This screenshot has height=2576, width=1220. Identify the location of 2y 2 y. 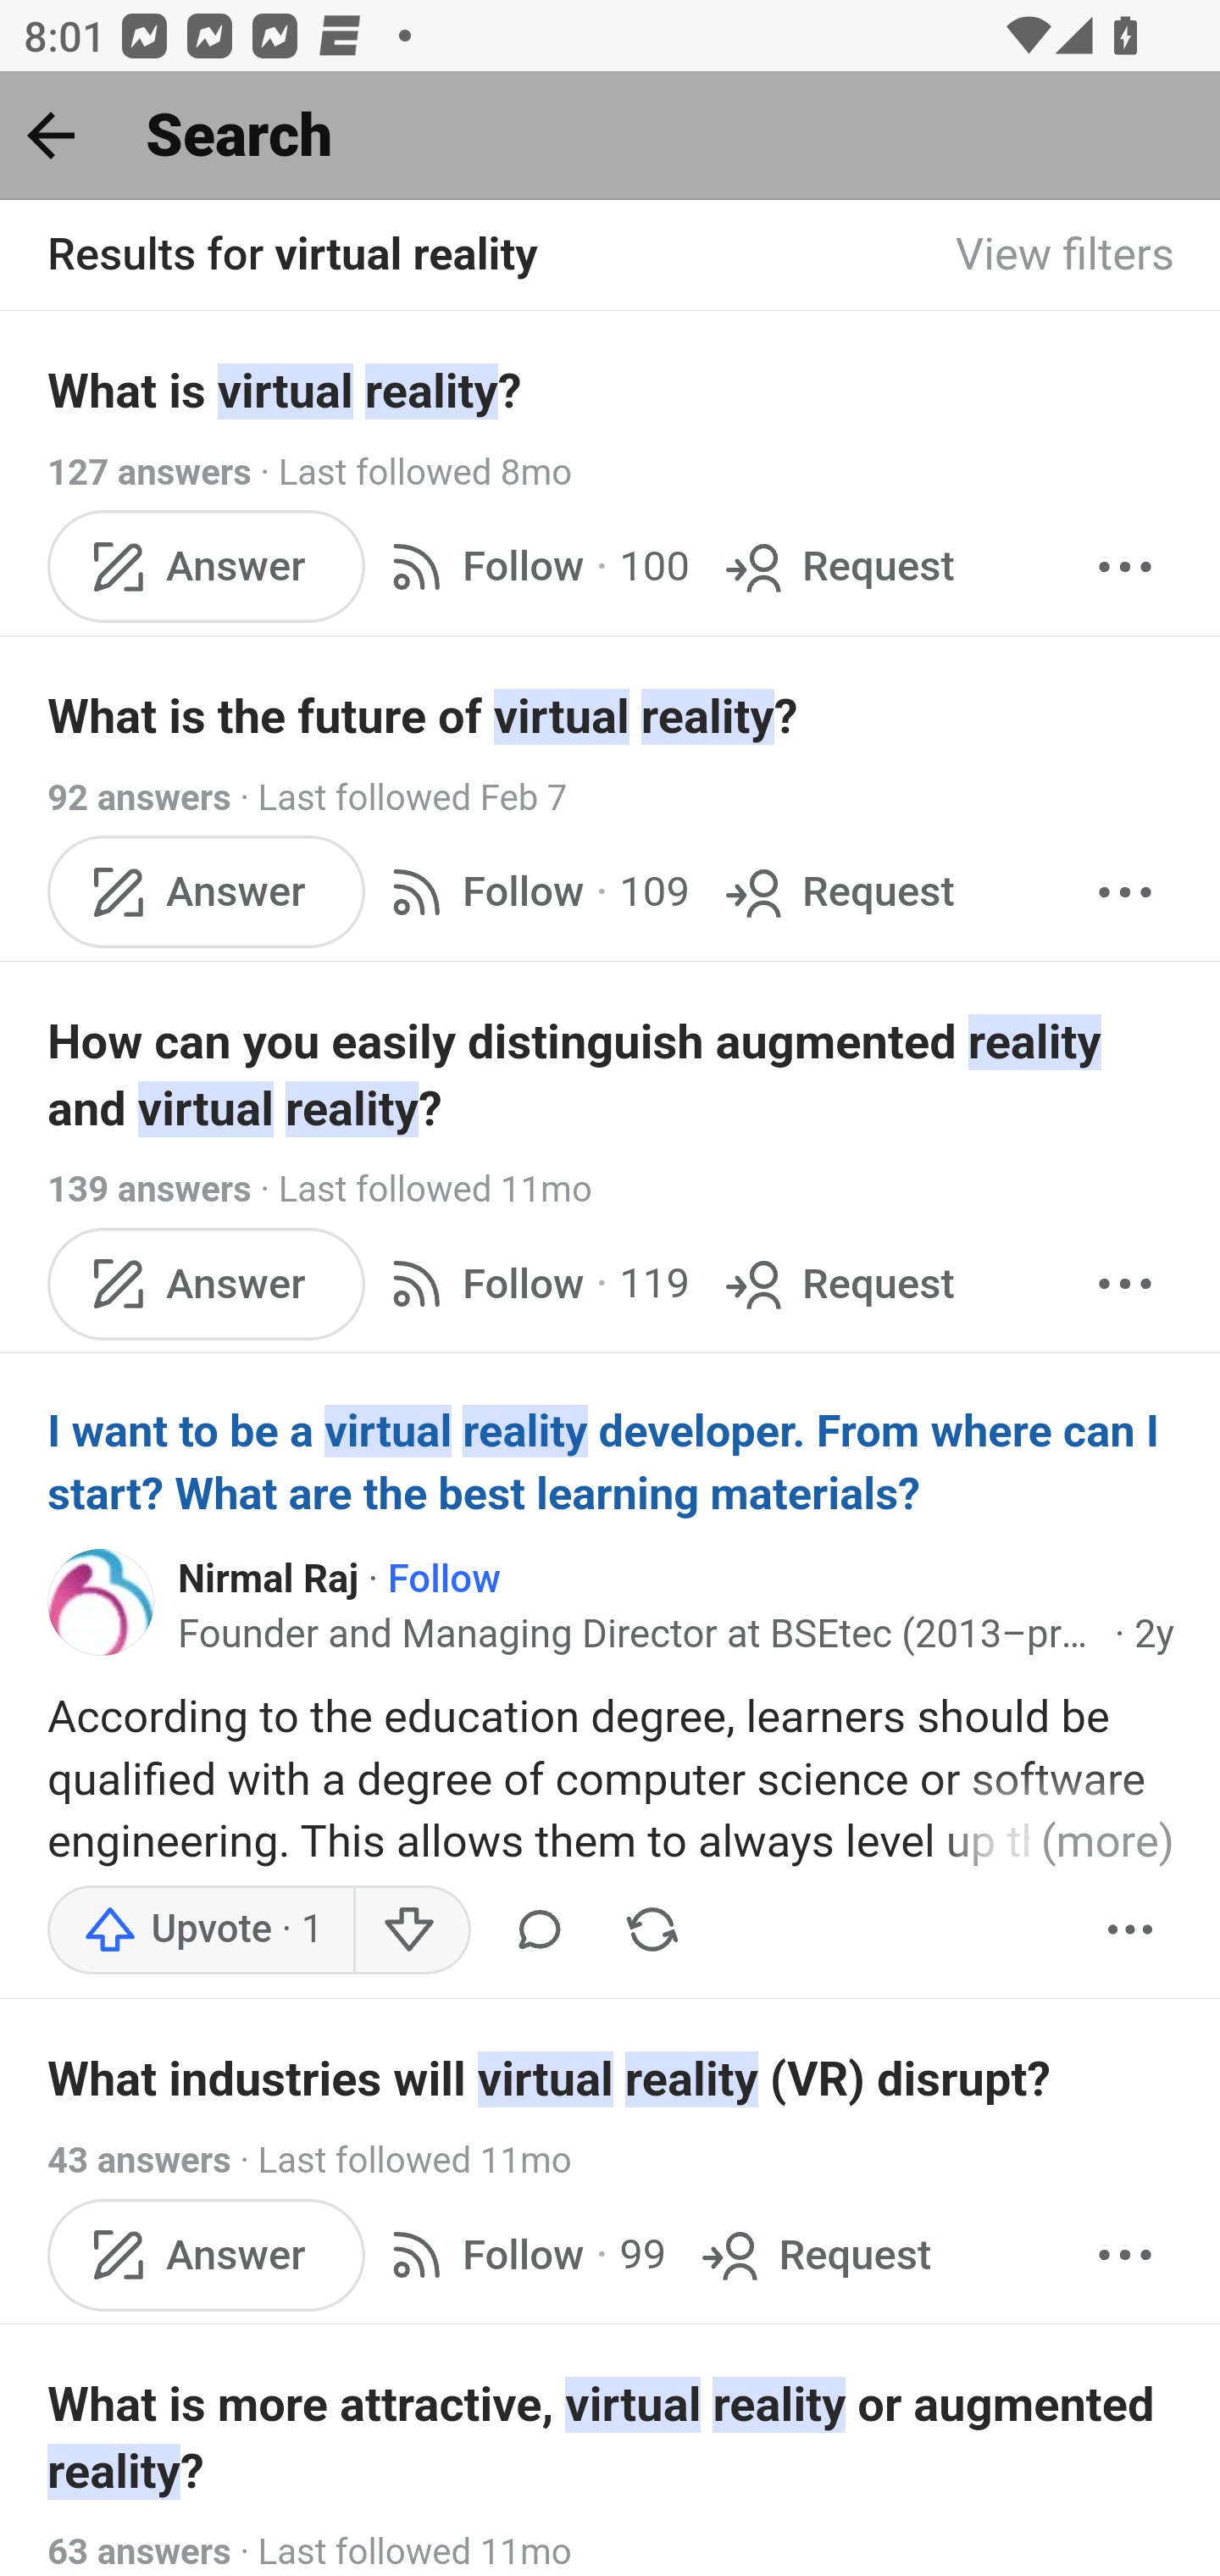
(1154, 1635).